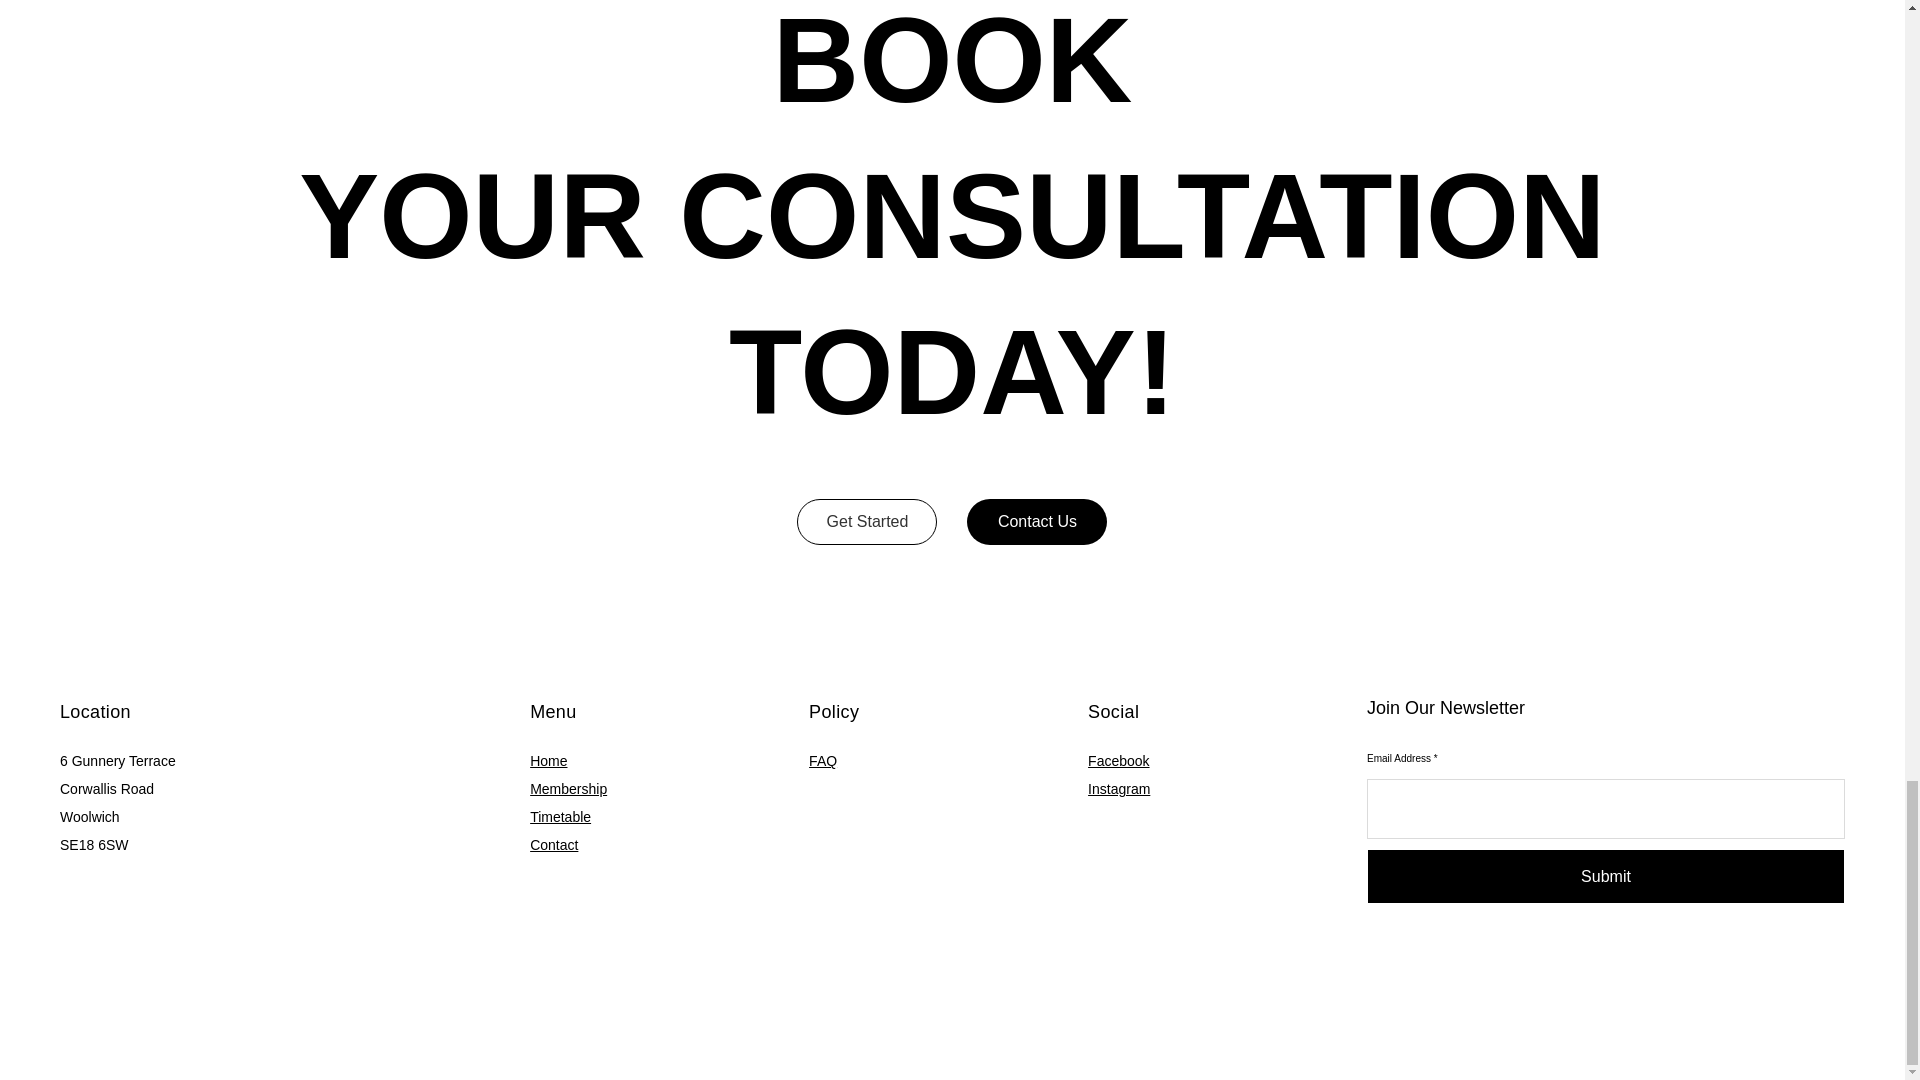 This screenshot has height=1080, width=1920. I want to click on Membership, so click(568, 788).